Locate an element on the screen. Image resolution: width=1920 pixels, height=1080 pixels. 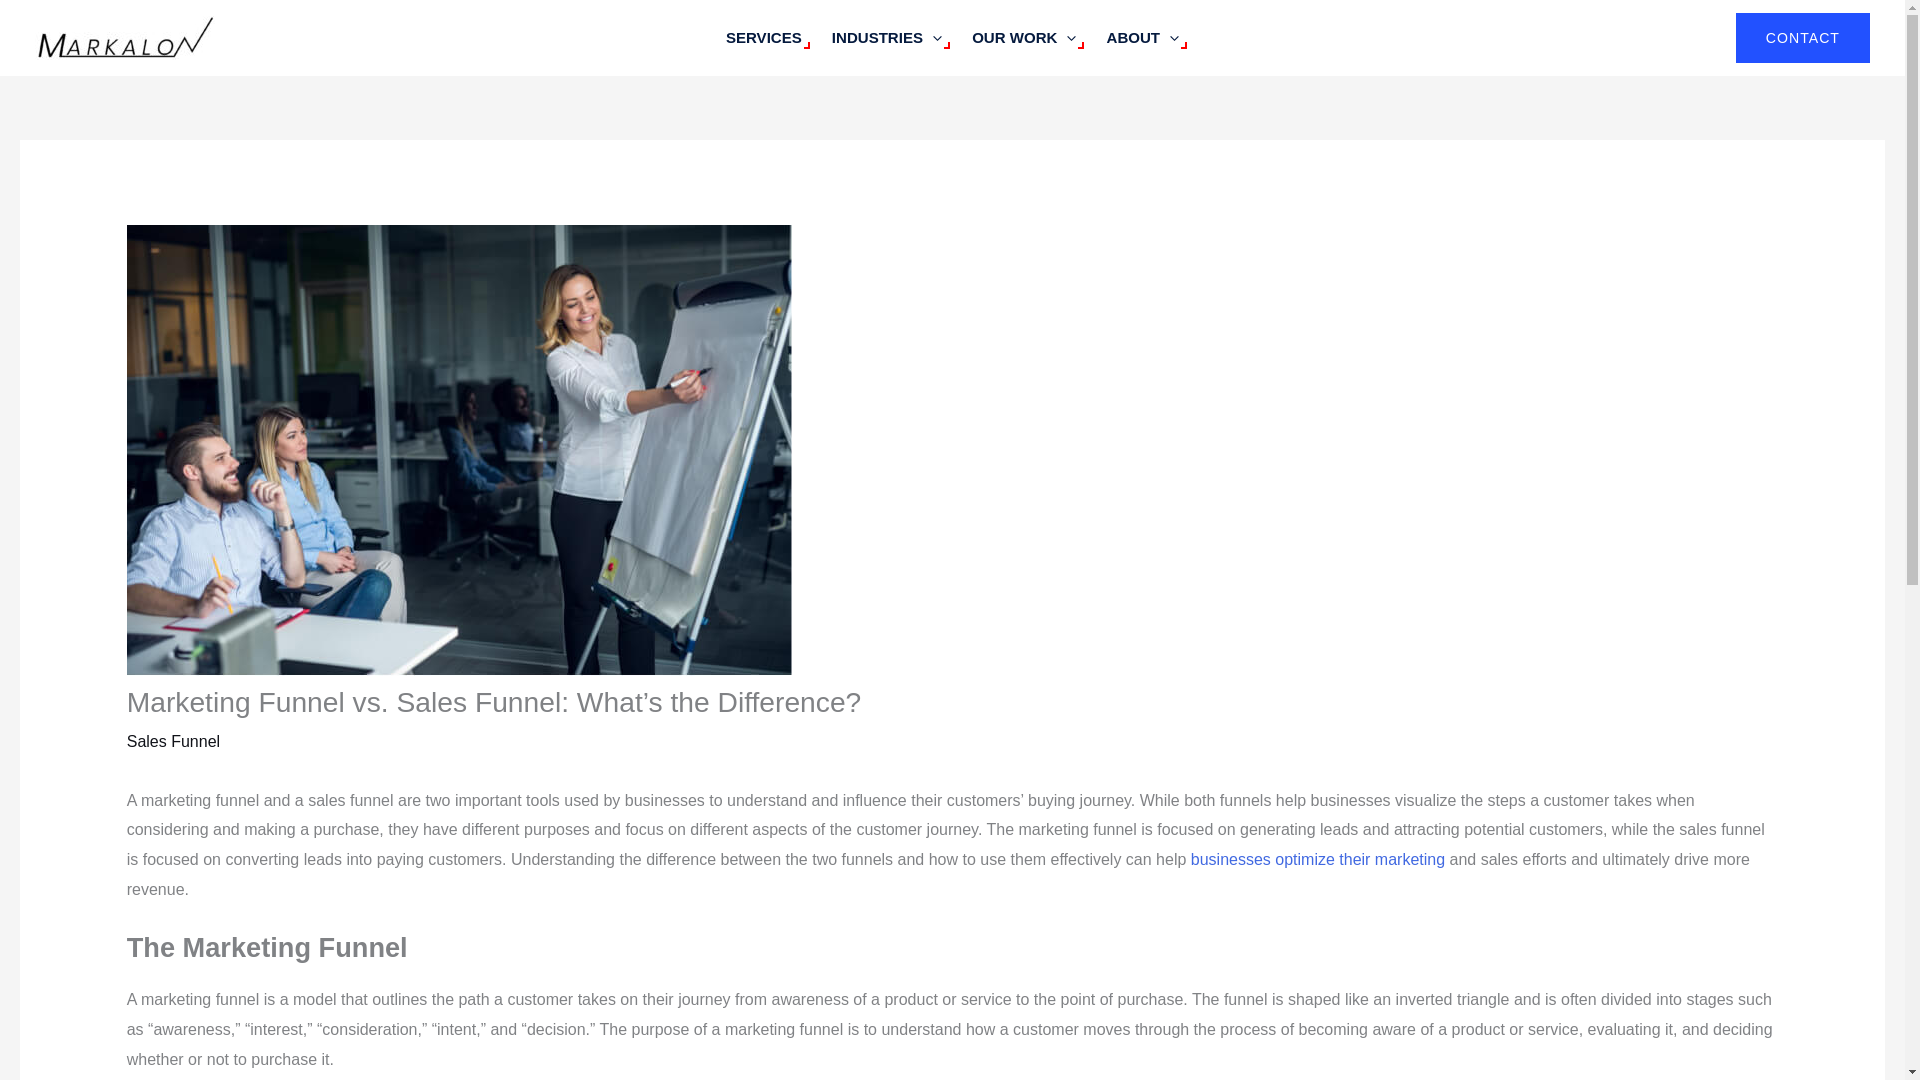
OUR WORK is located at coordinates (1023, 38).